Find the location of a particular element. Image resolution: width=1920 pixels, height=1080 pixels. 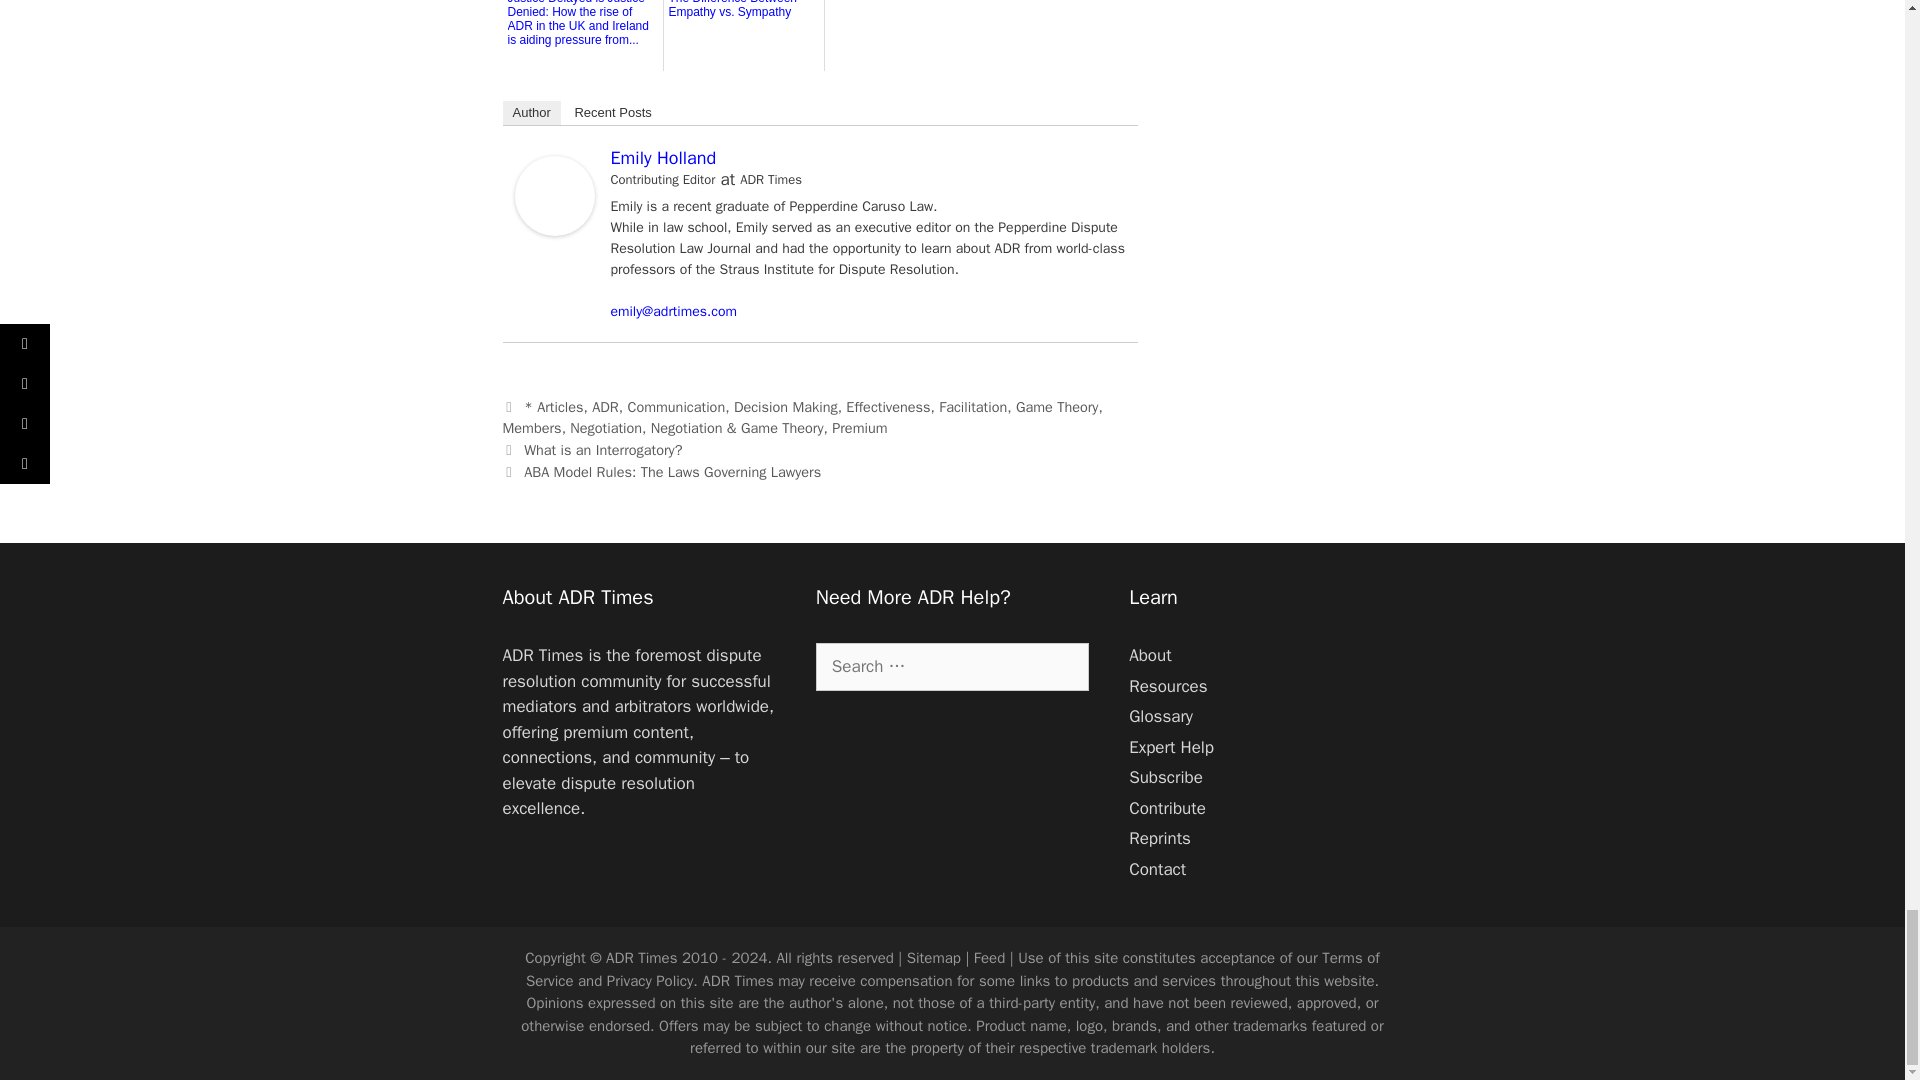

The Difference Between Empathy vs. Sympathy is located at coordinates (742, 32).